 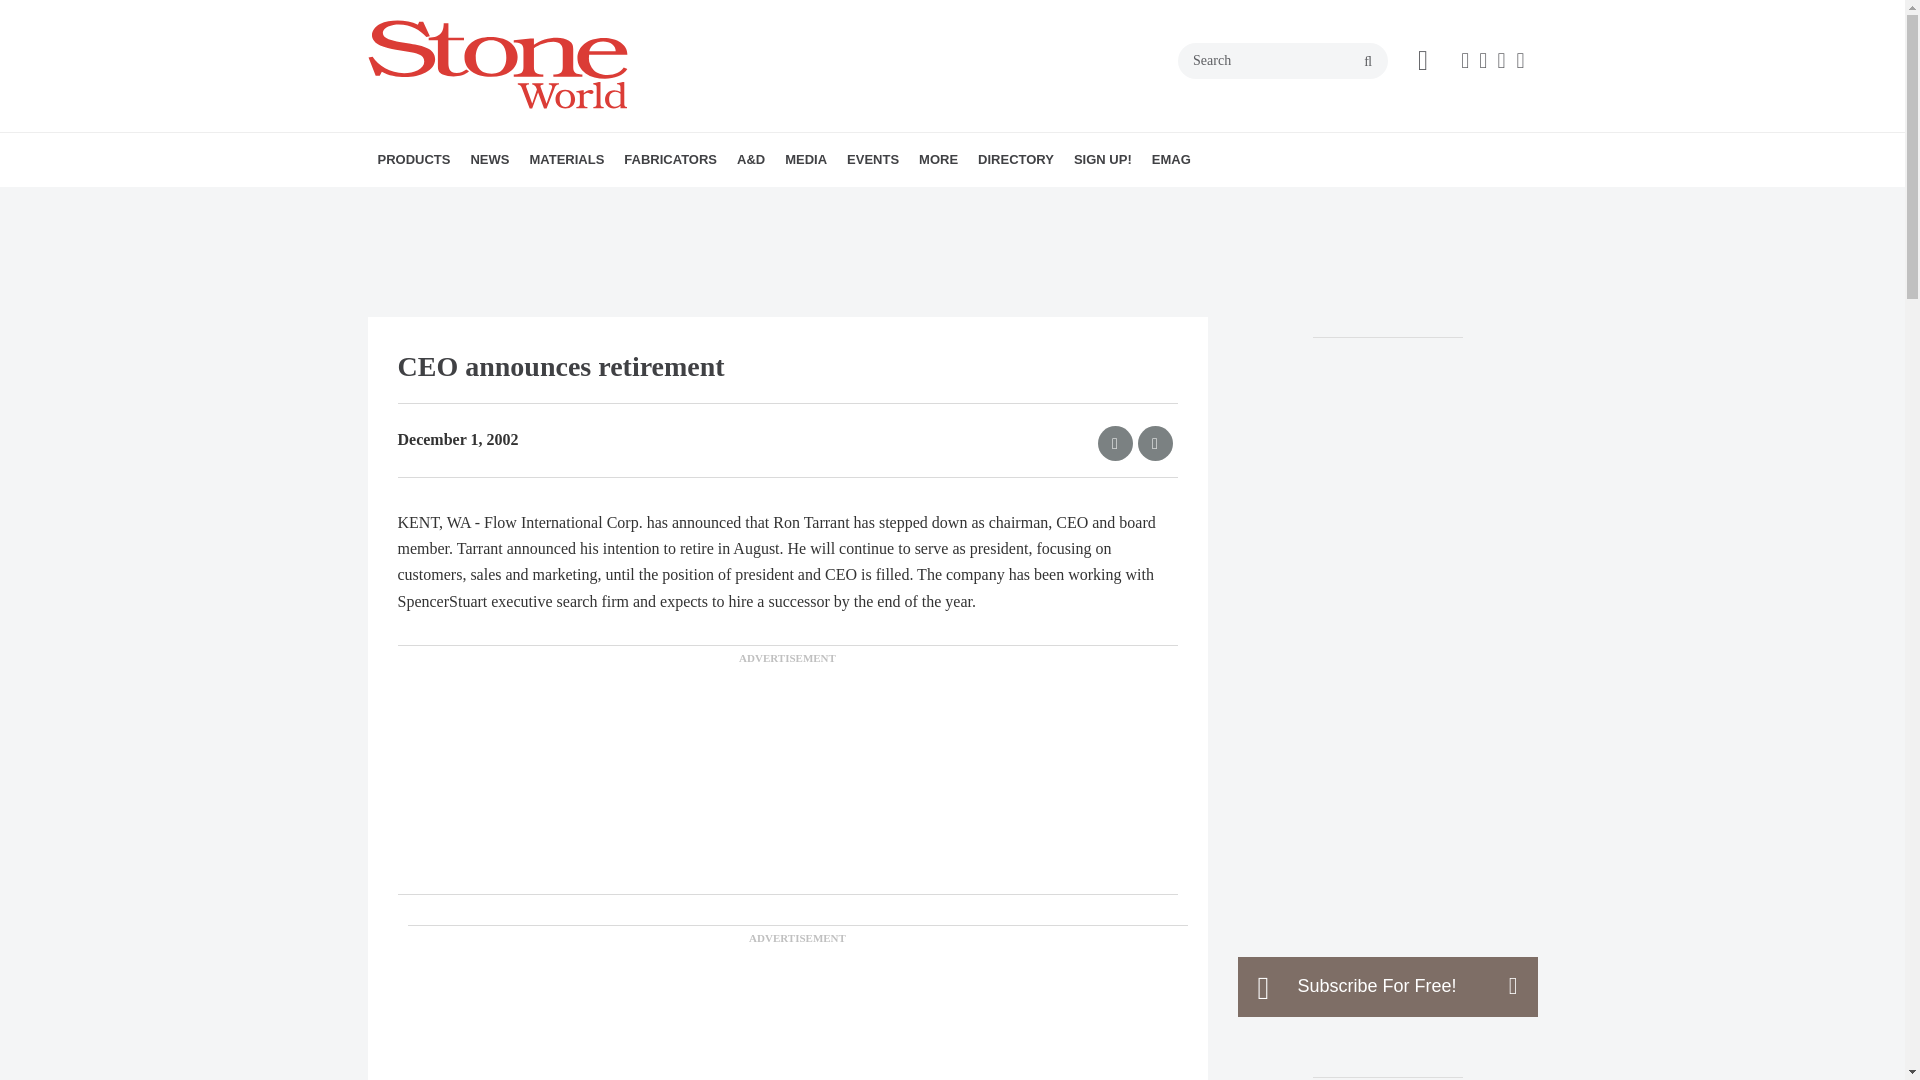 I want to click on OUTDOOR DESIGN, so click(x=862, y=203).